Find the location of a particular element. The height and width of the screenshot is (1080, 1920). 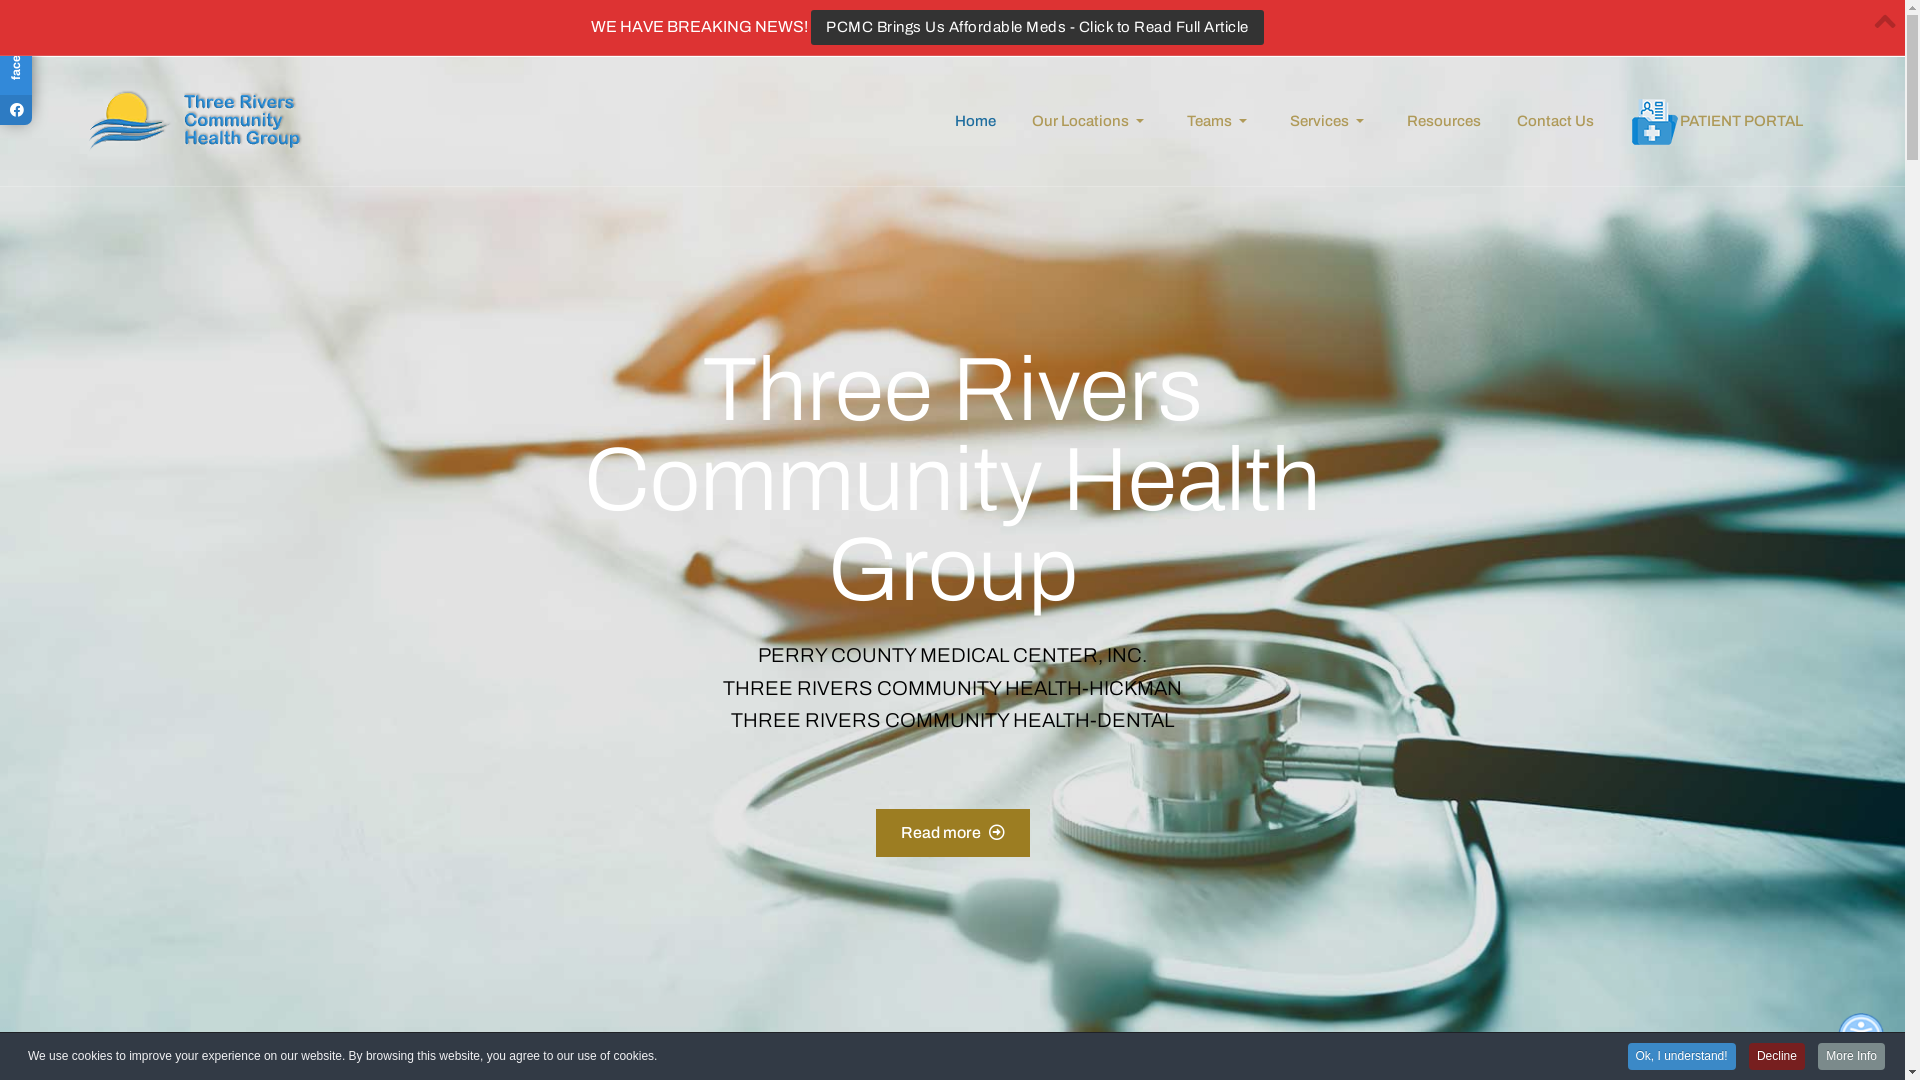

Resources is located at coordinates (1444, 121).